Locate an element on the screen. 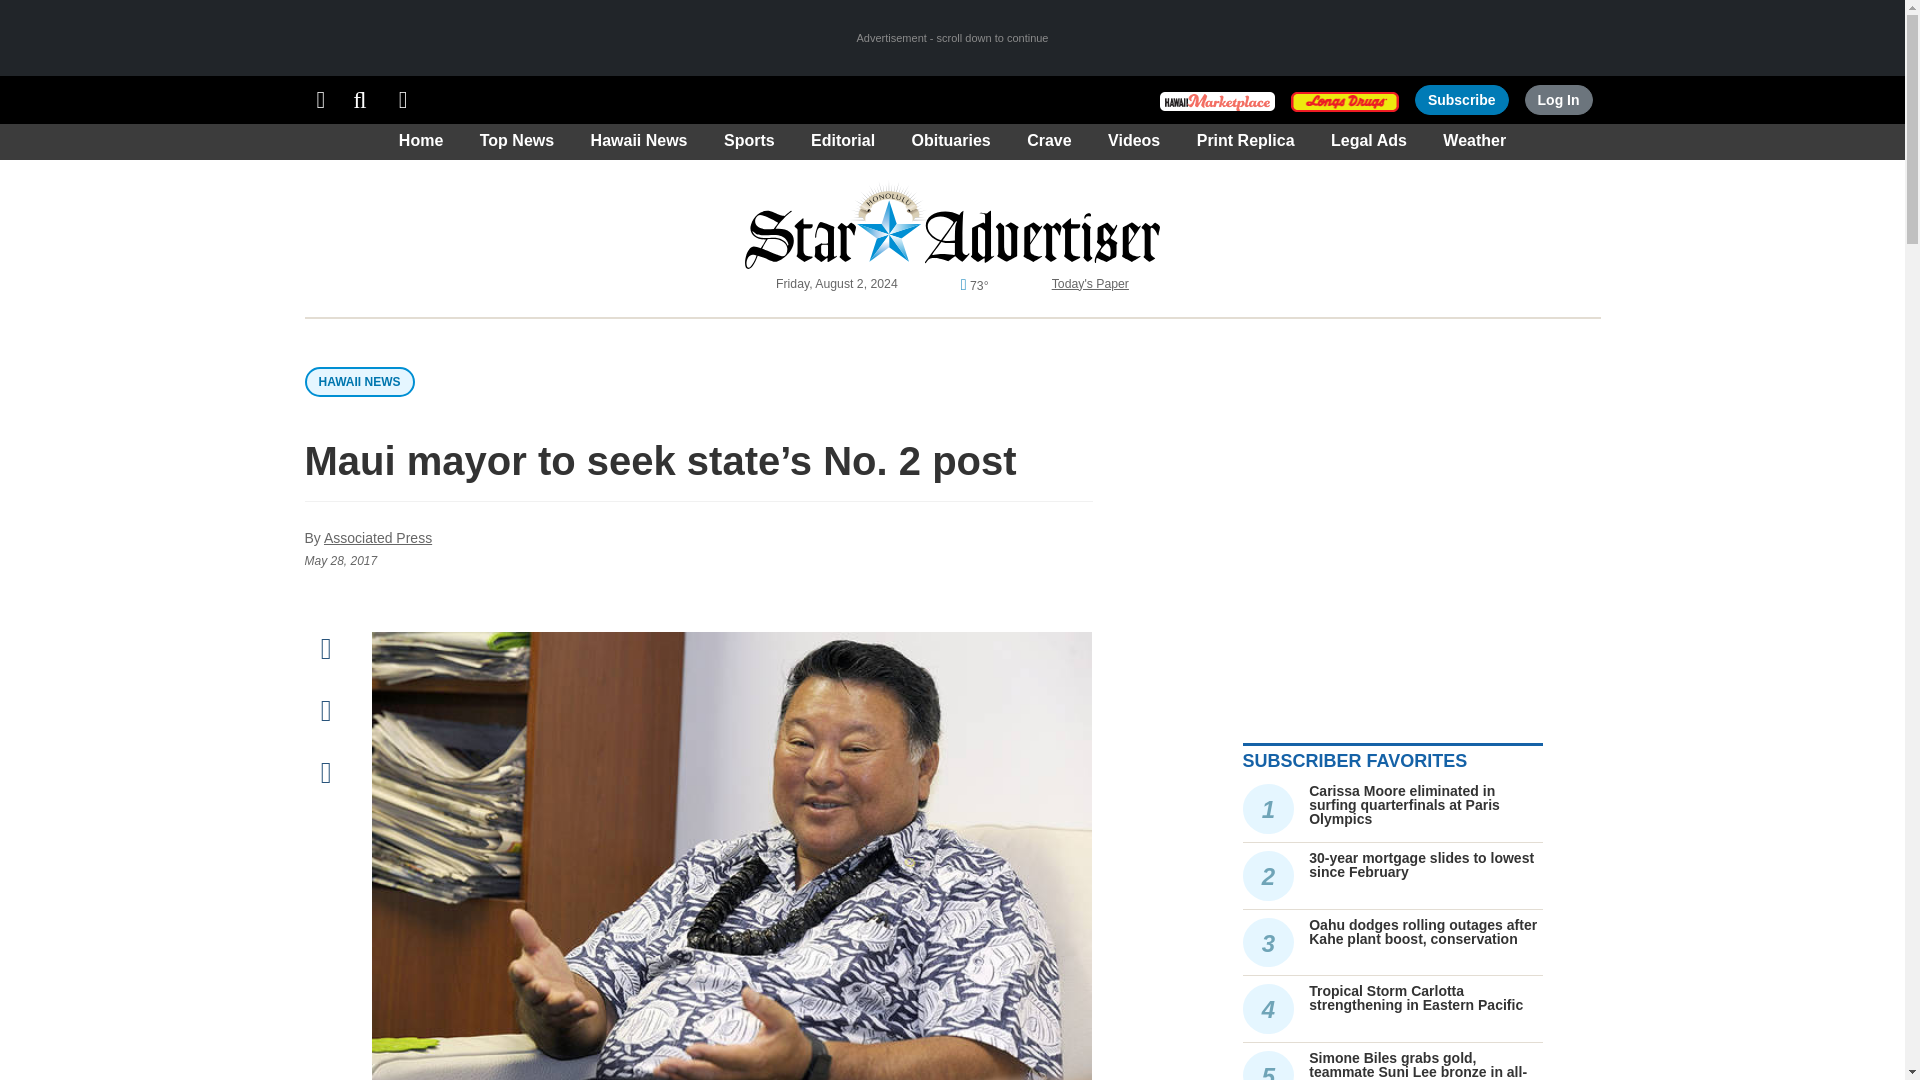 This screenshot has height=1080, width=1920. Log In is located at coordinates (1558, 100).